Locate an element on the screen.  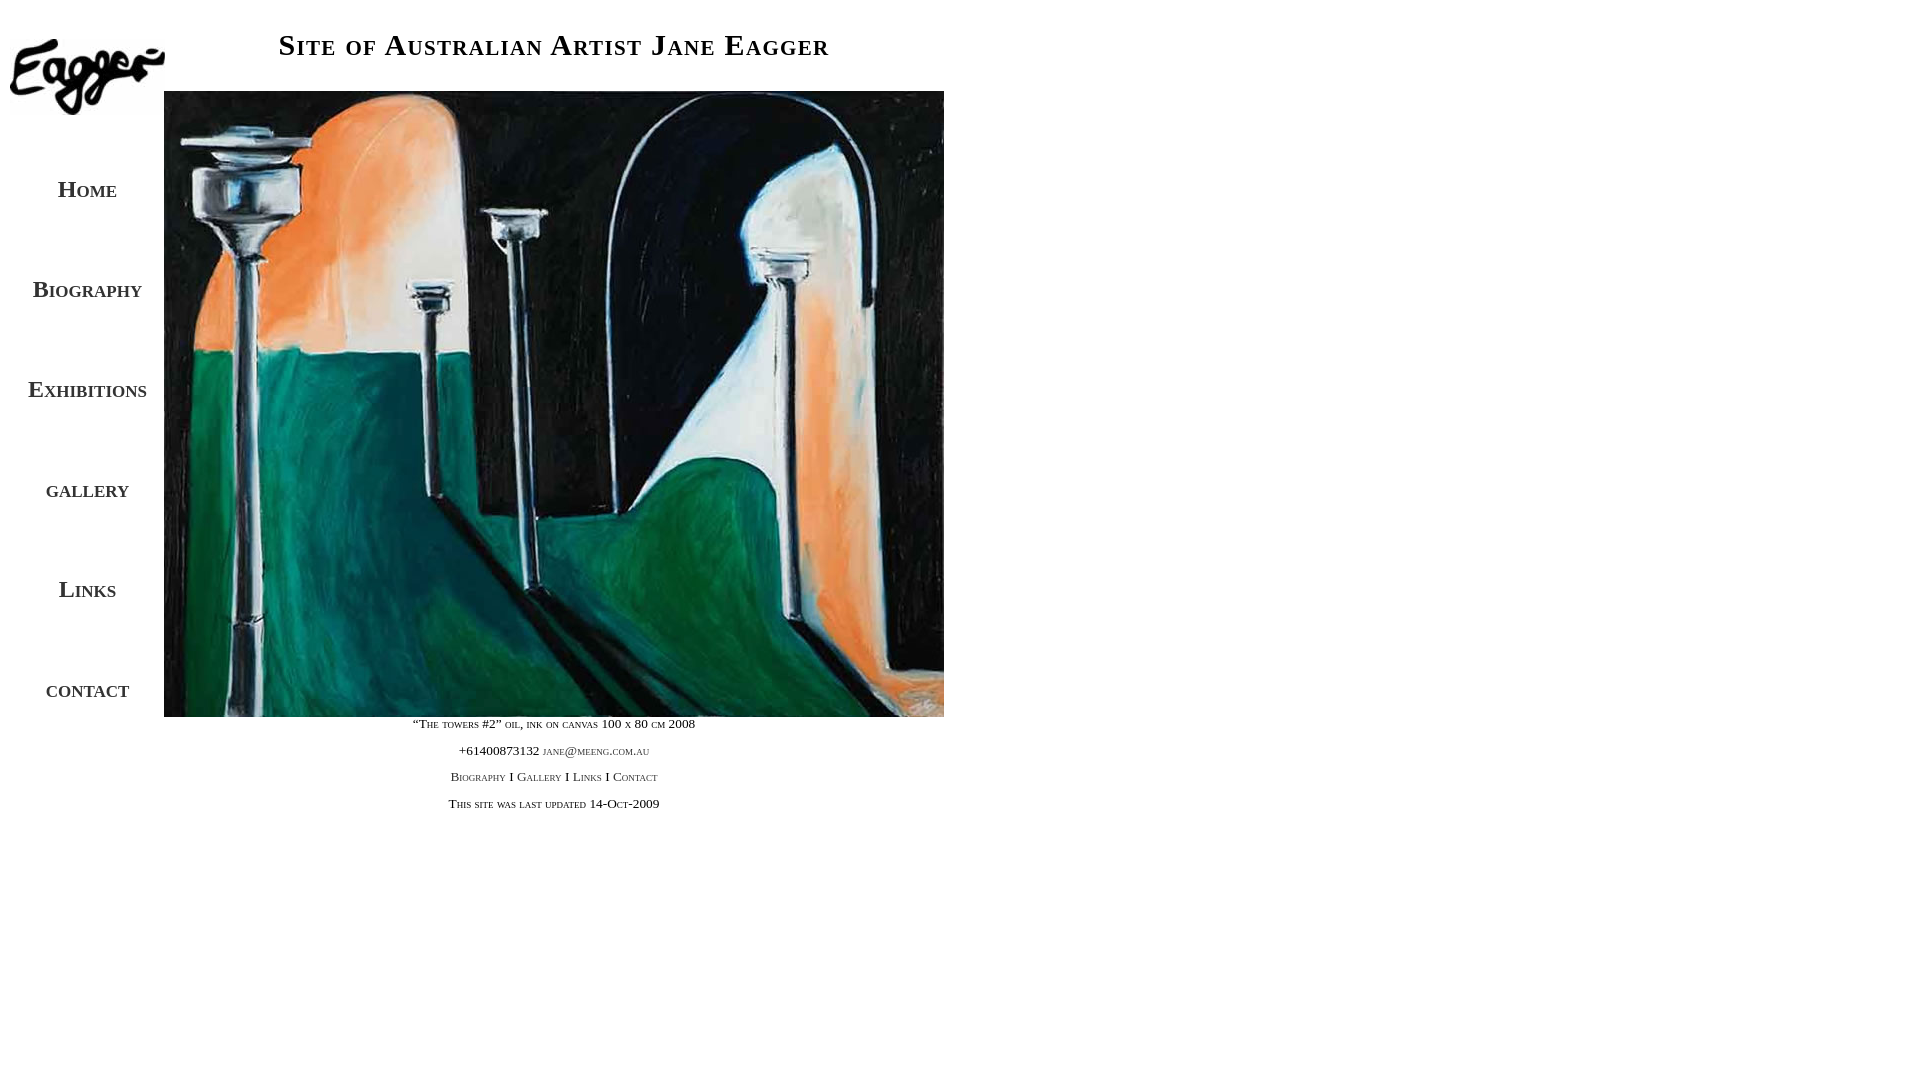
gallery is located at coordinates (88, 489).